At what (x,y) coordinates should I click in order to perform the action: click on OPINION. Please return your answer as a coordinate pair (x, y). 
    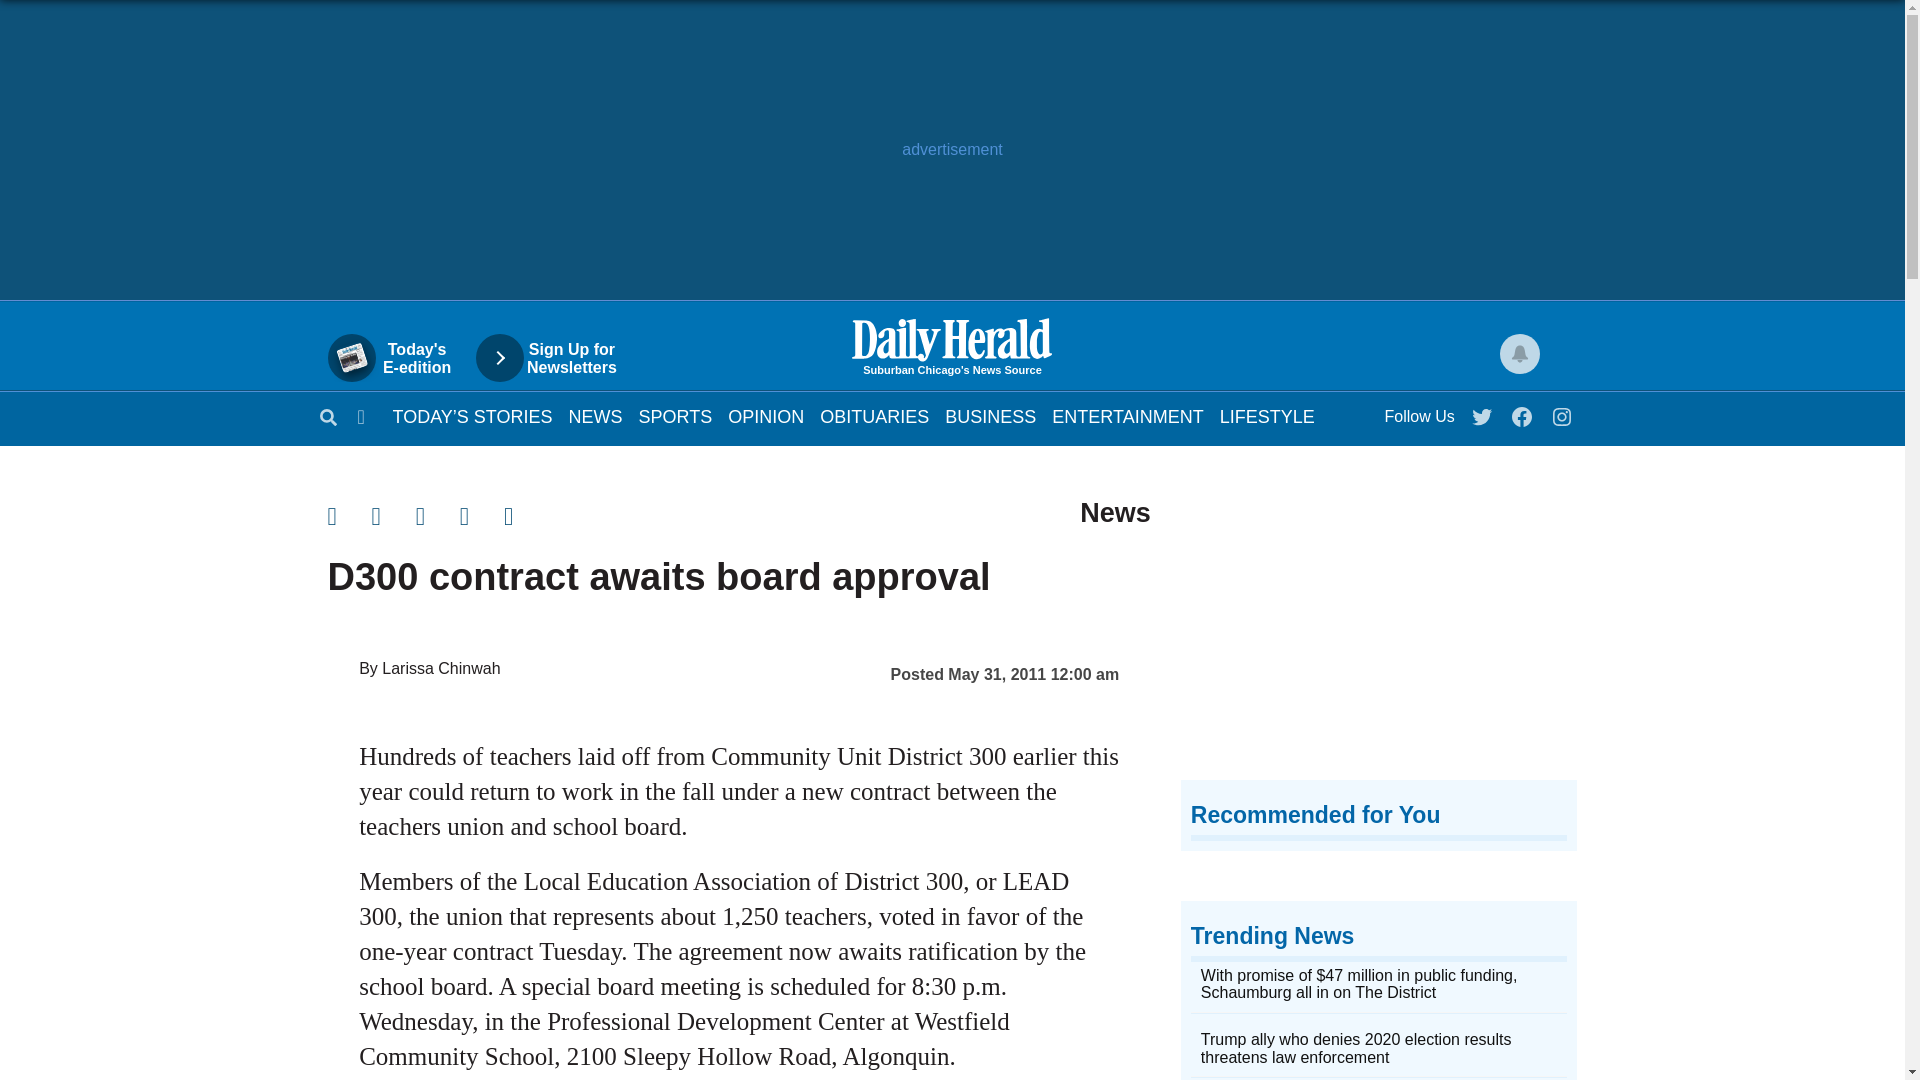
    Looking at the image, I should click on (766, 416).